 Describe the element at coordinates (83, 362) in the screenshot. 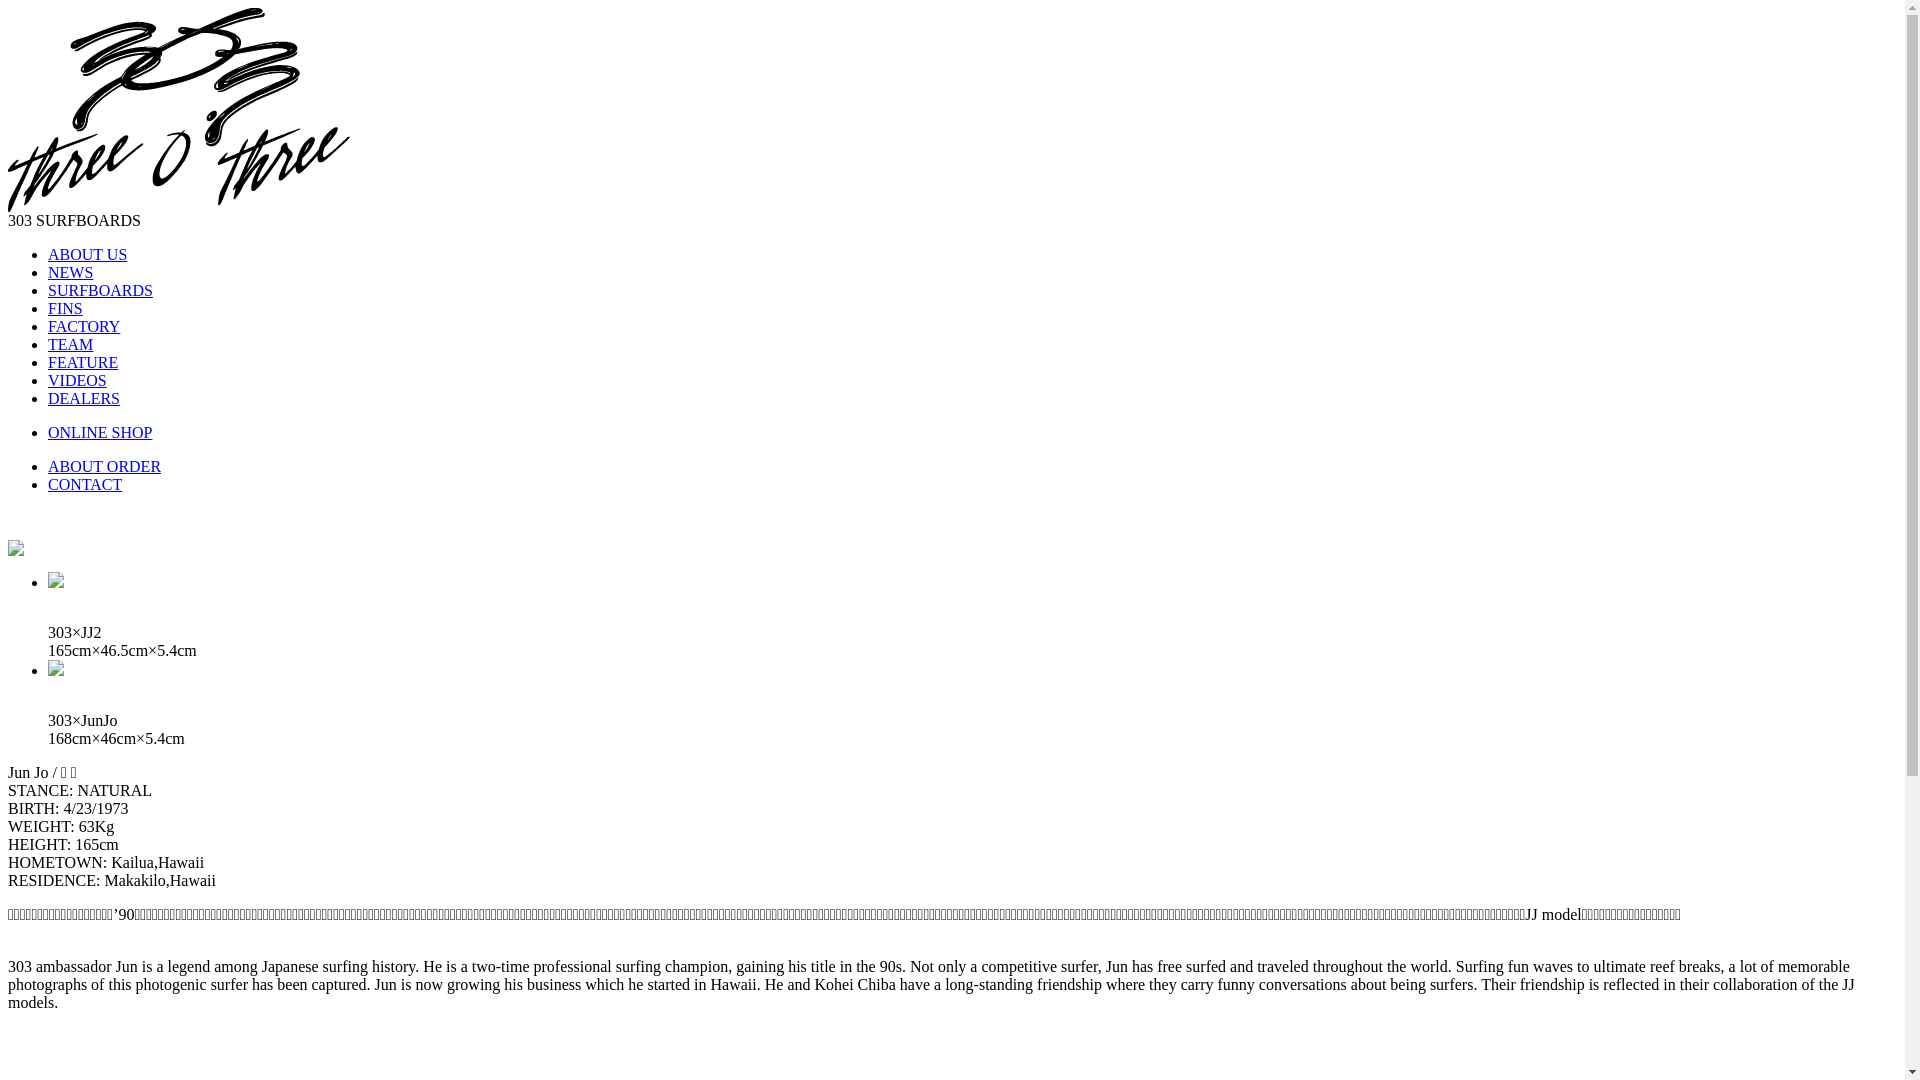

I see `FEATURE` at that location.